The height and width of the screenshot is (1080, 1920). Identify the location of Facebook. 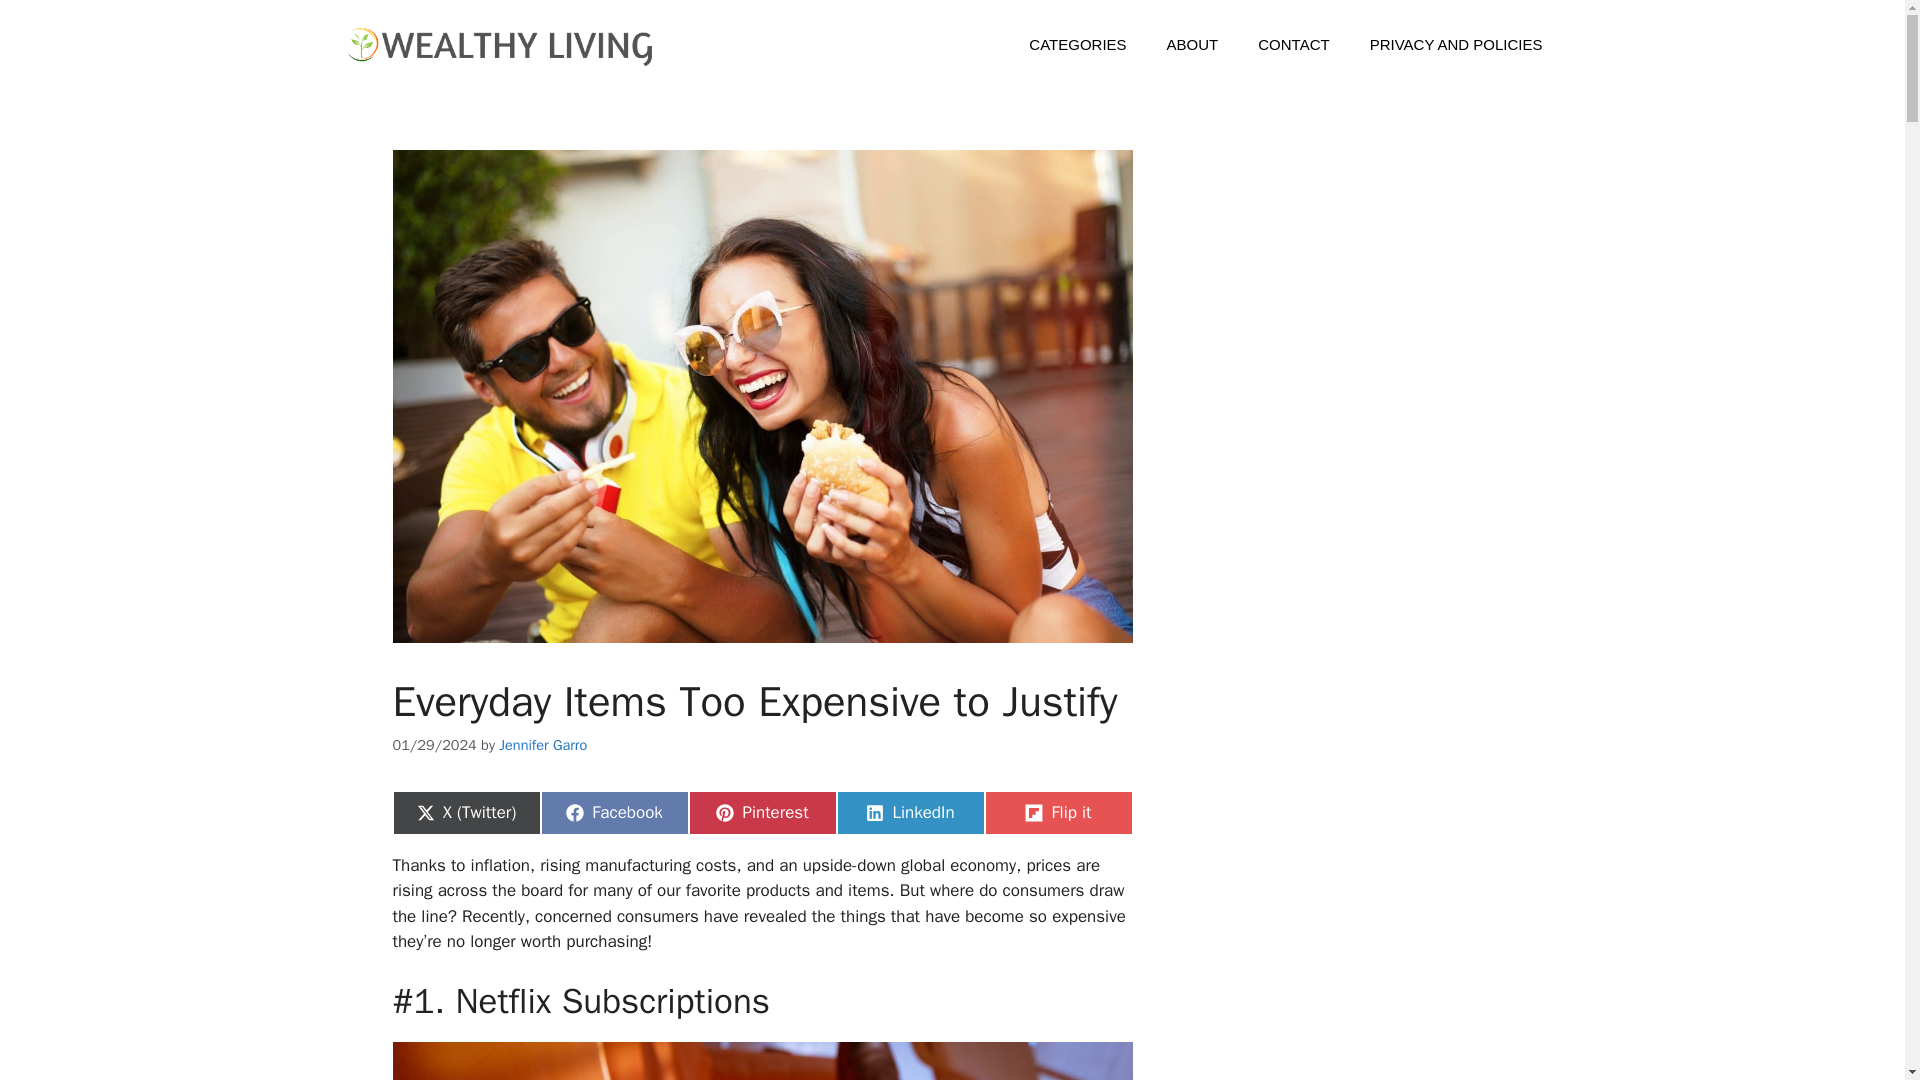
(613, 812).